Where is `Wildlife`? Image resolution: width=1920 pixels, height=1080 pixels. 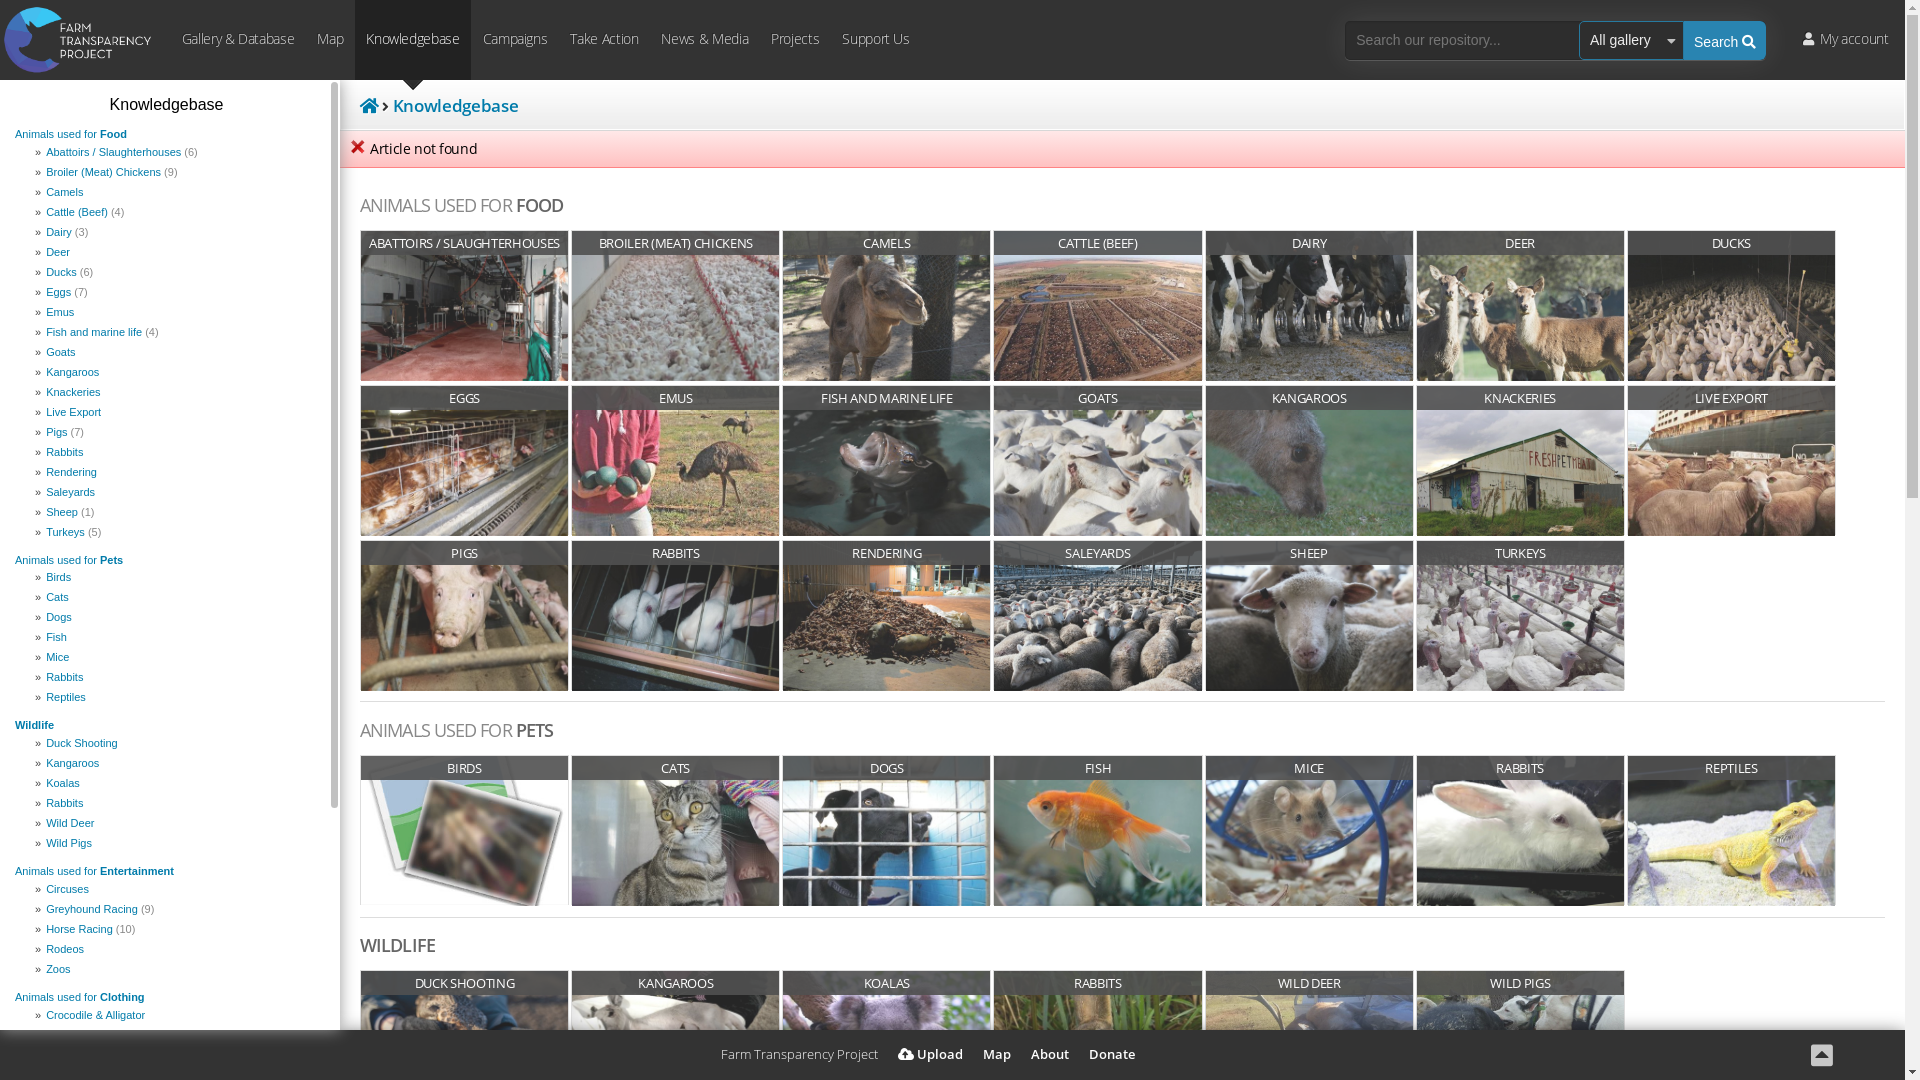
Wildlife is located at coordinates (34, 725).